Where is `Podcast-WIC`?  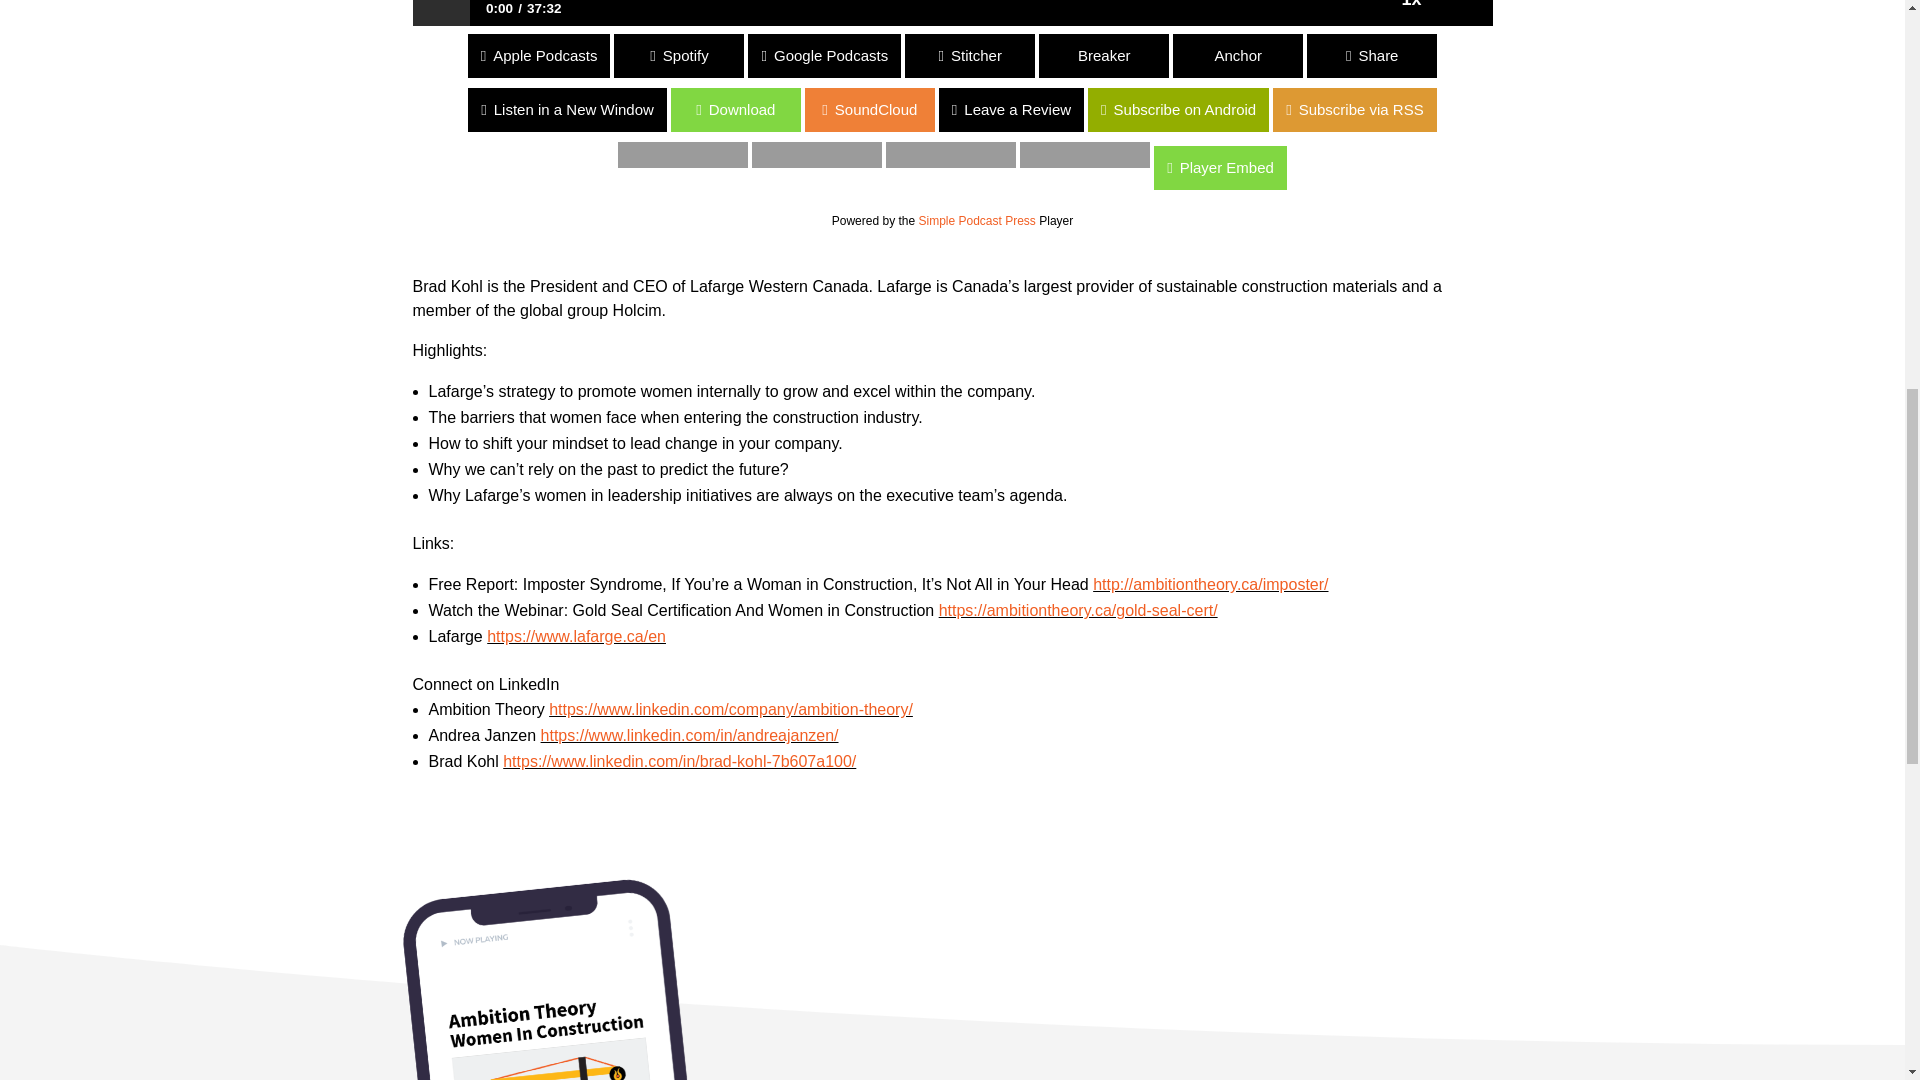
Podcast-WIC is located at coordinates (528, 974).